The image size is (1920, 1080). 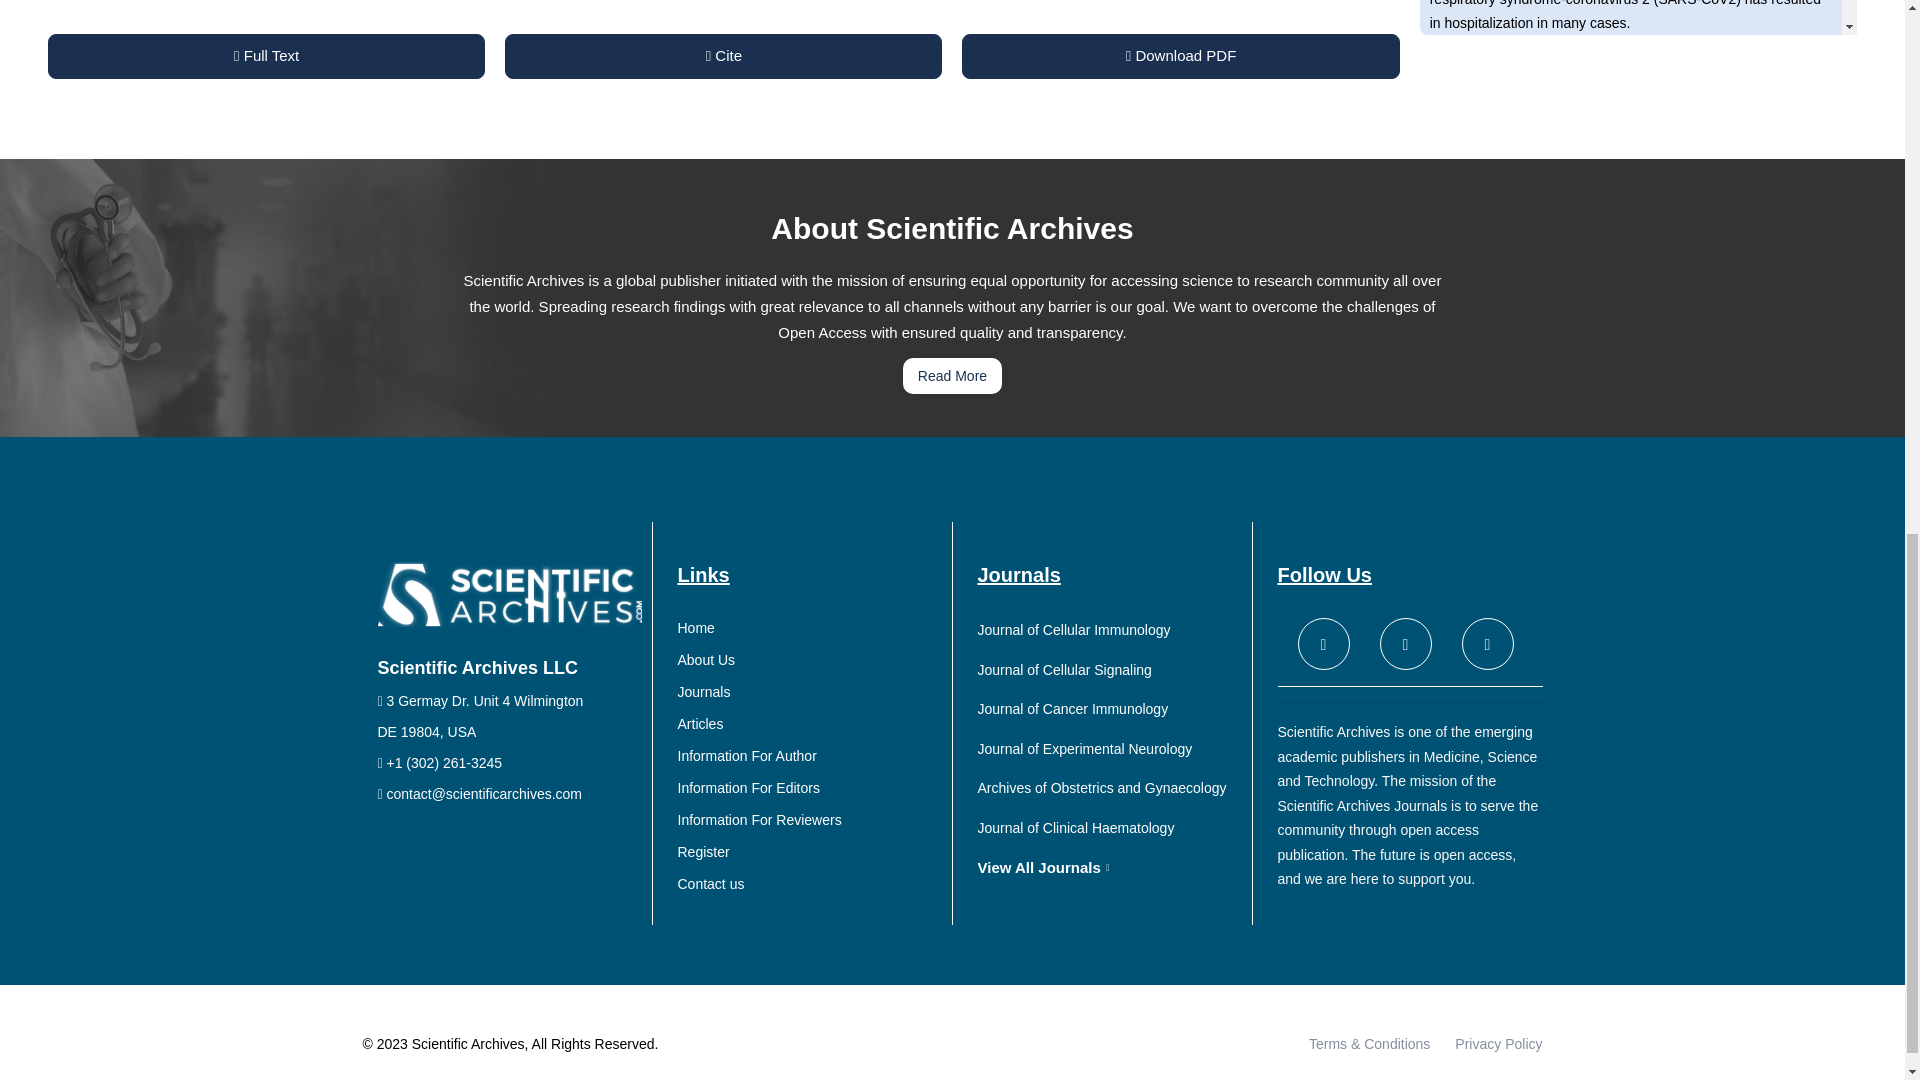 I want to click on Contact us, so click(x=810, y=884).